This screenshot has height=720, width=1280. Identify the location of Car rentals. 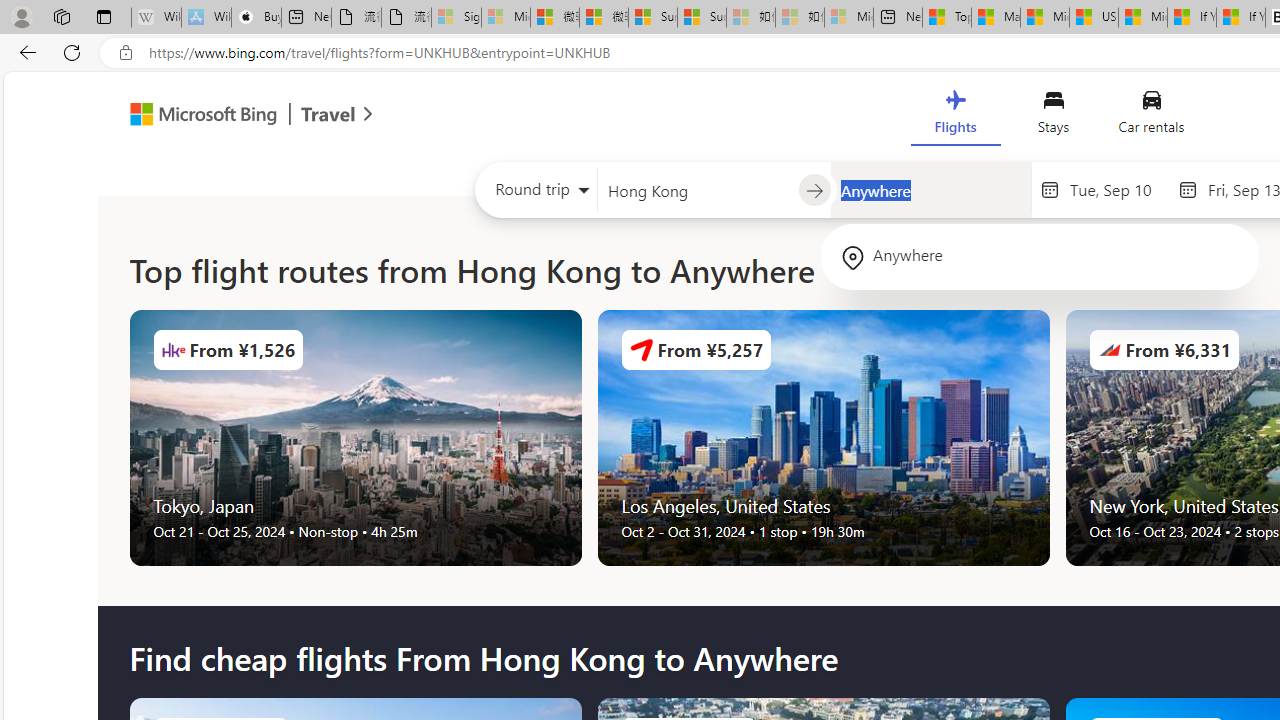
(1150, 116).